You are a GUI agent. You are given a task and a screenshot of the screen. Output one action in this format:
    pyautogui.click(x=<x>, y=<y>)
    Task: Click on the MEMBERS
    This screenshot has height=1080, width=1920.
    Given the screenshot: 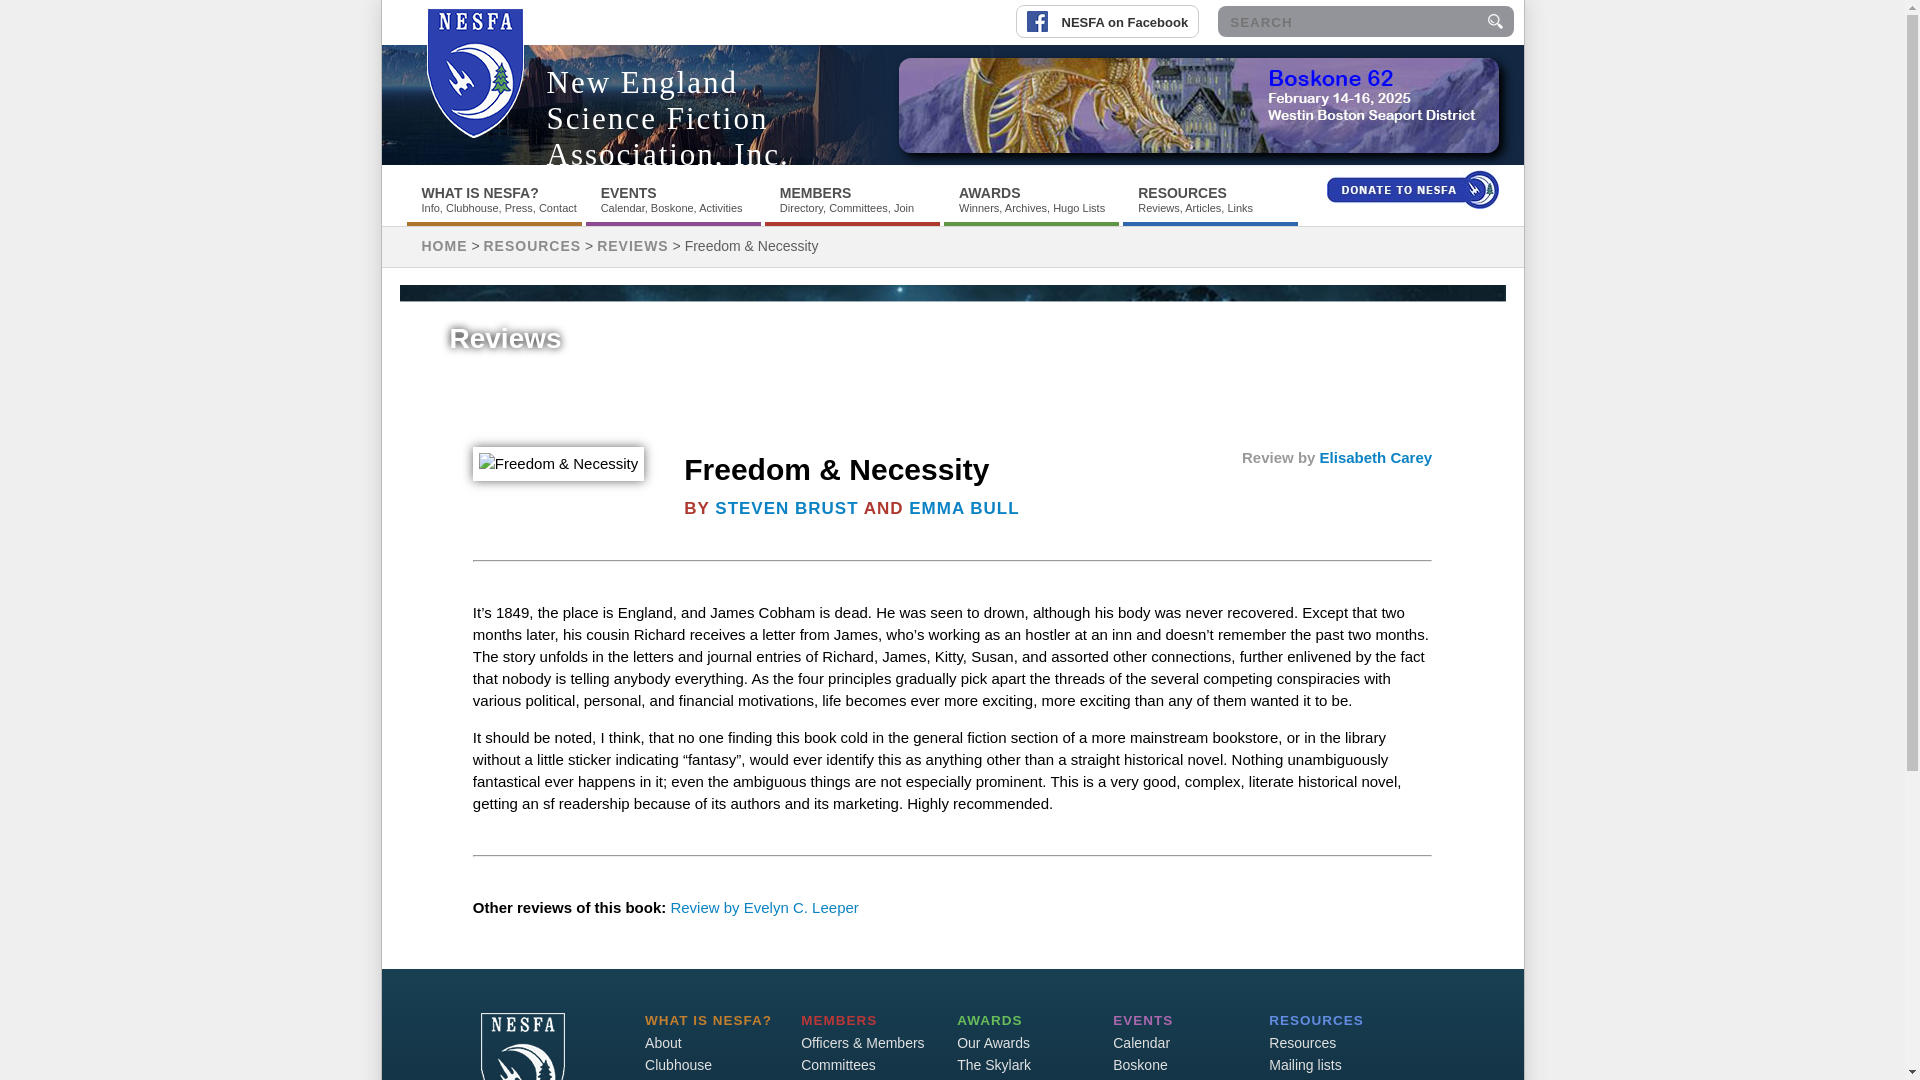 What is the action you would take?
    pyautogui.click(x=816, y=192)
    